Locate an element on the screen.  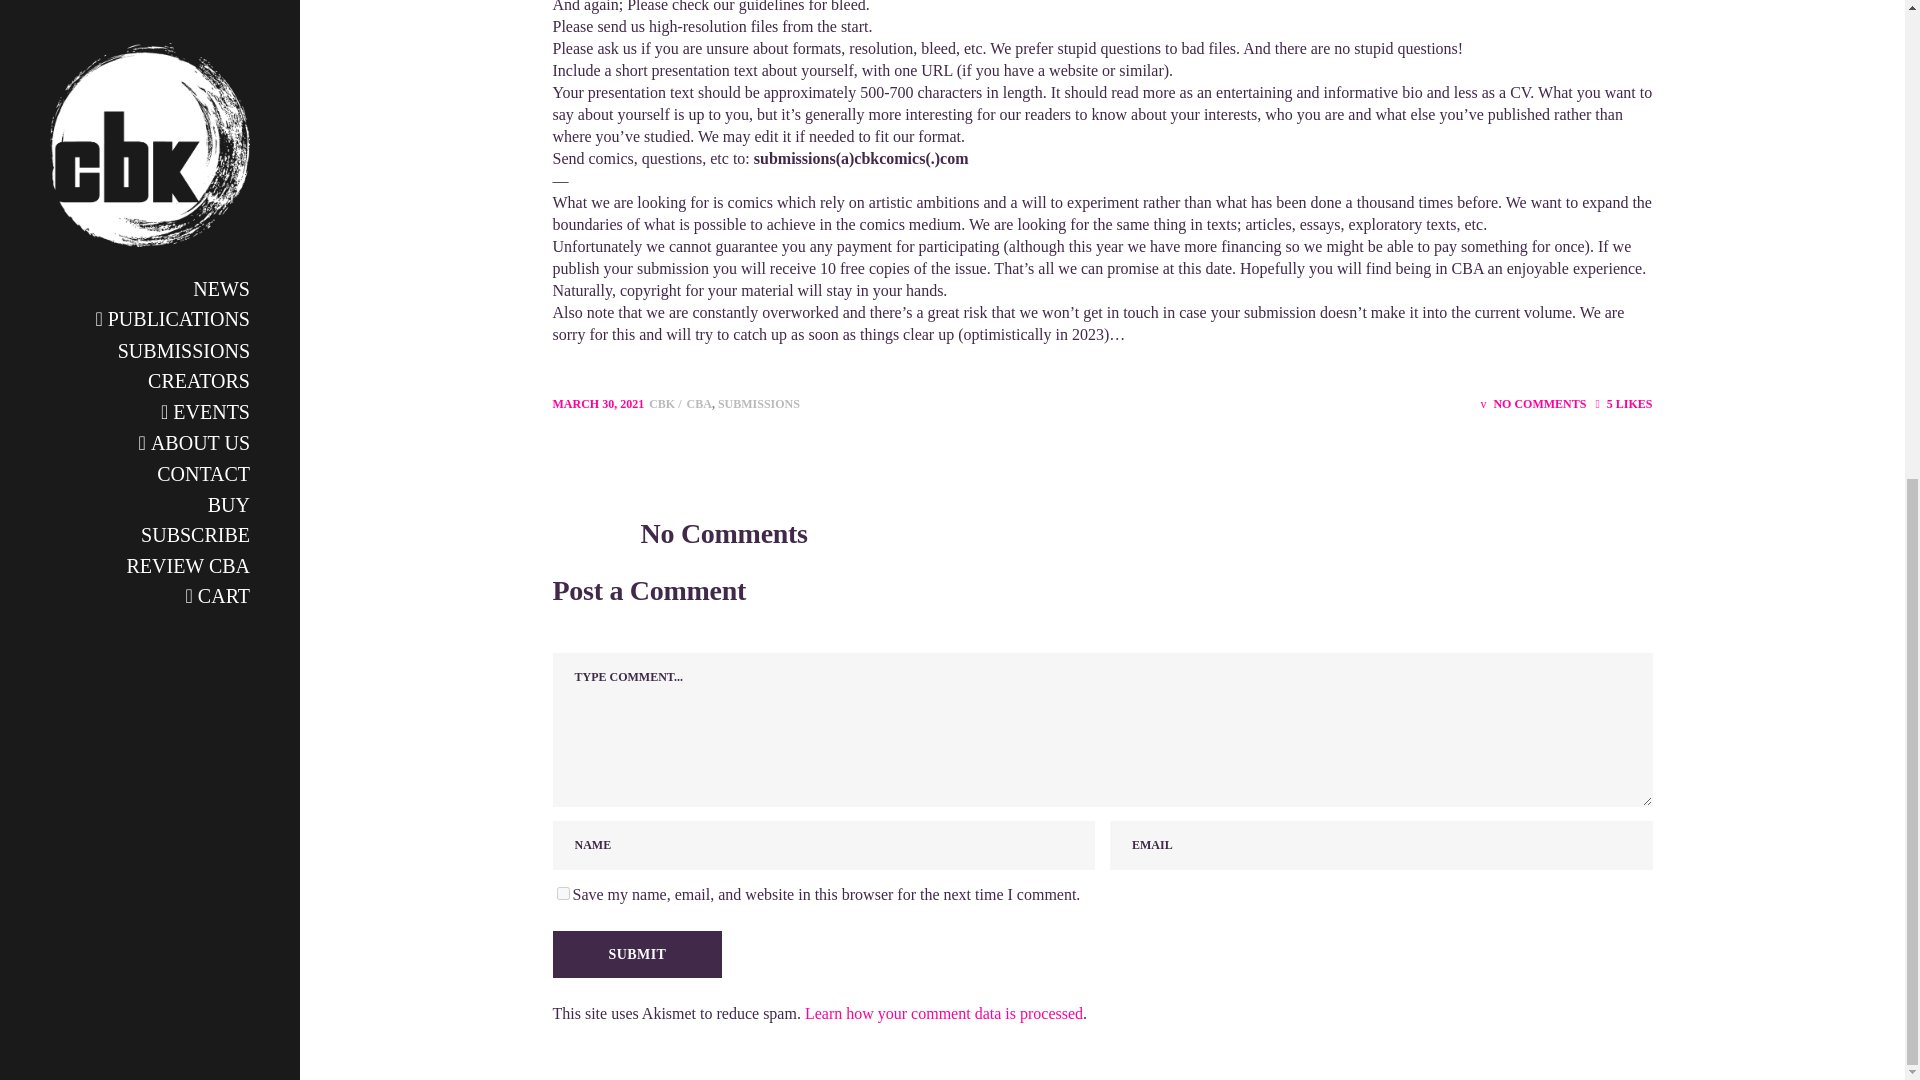
Like this is located at coordinates (1623, 404).